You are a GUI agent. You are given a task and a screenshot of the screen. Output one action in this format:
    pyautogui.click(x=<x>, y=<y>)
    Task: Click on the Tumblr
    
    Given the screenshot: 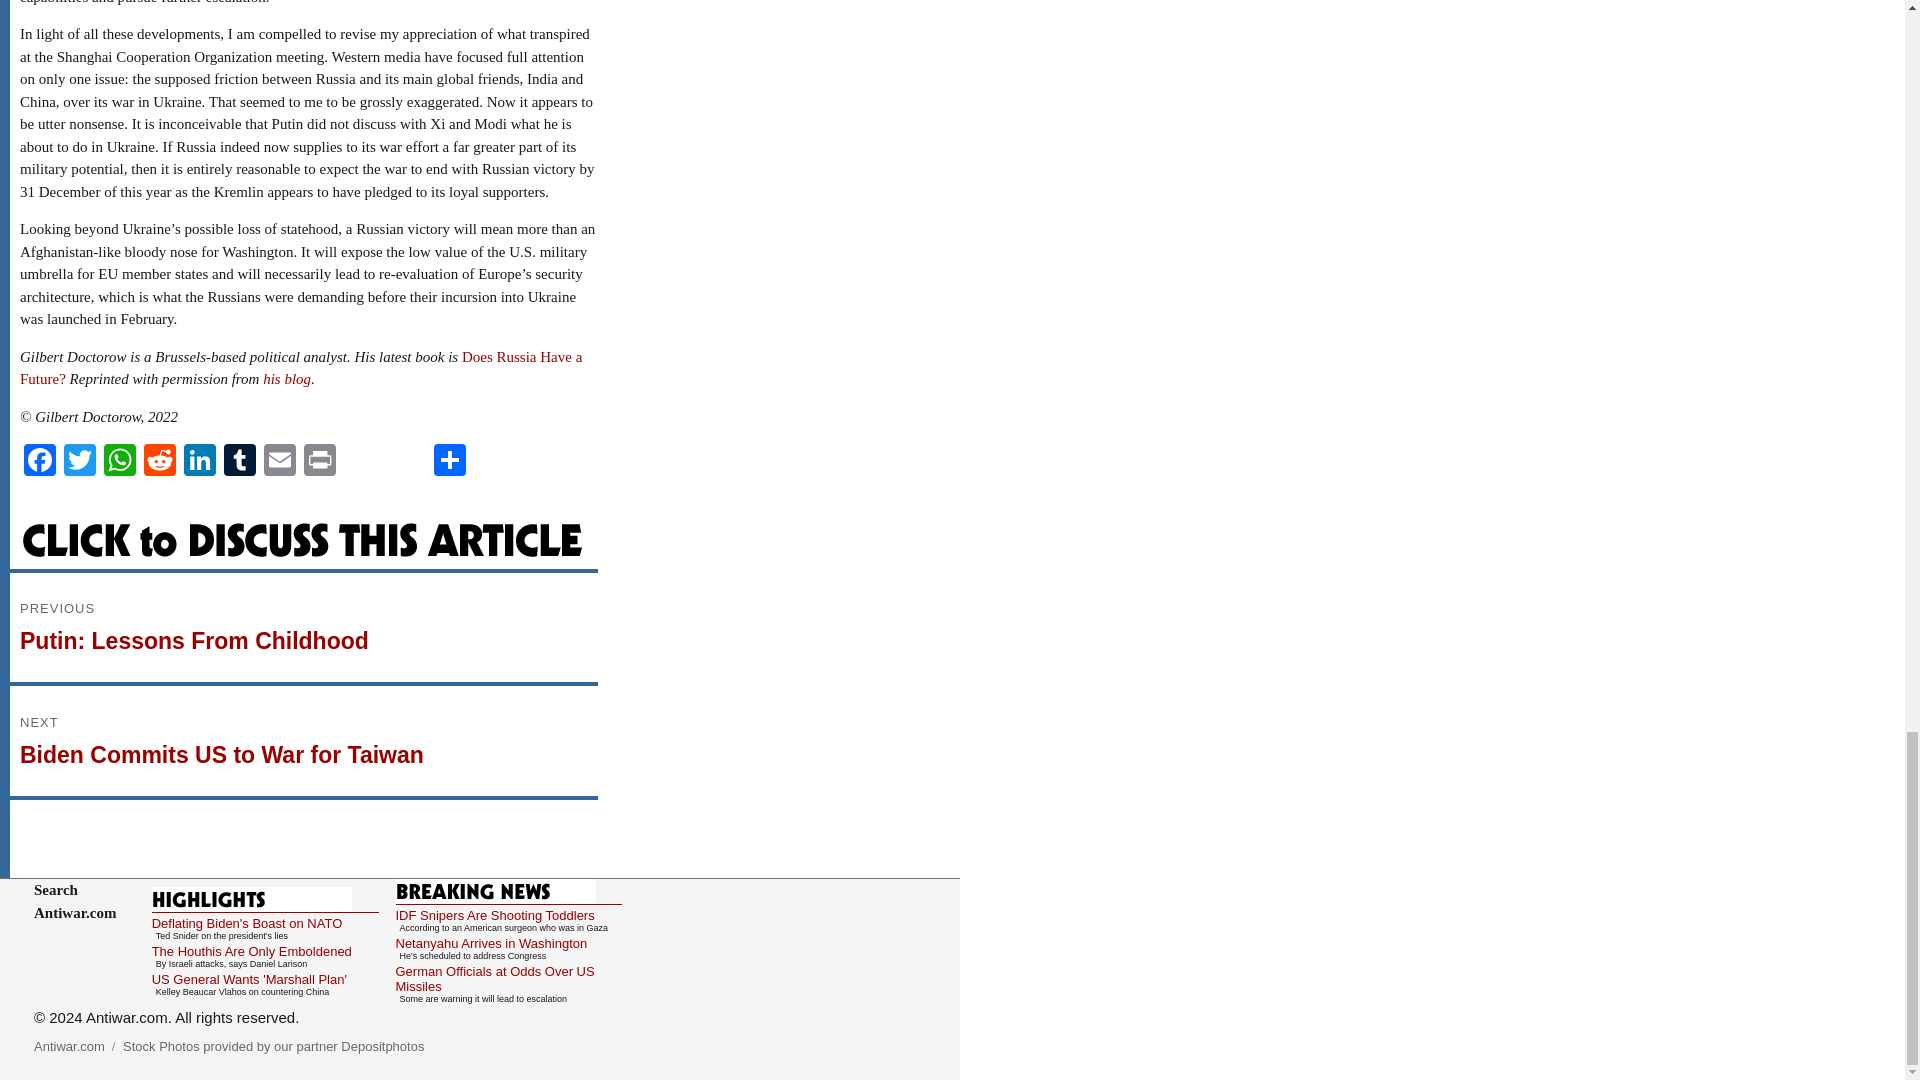 What is the action you would take?
    pyautogui.click(x=39, y=462)
    